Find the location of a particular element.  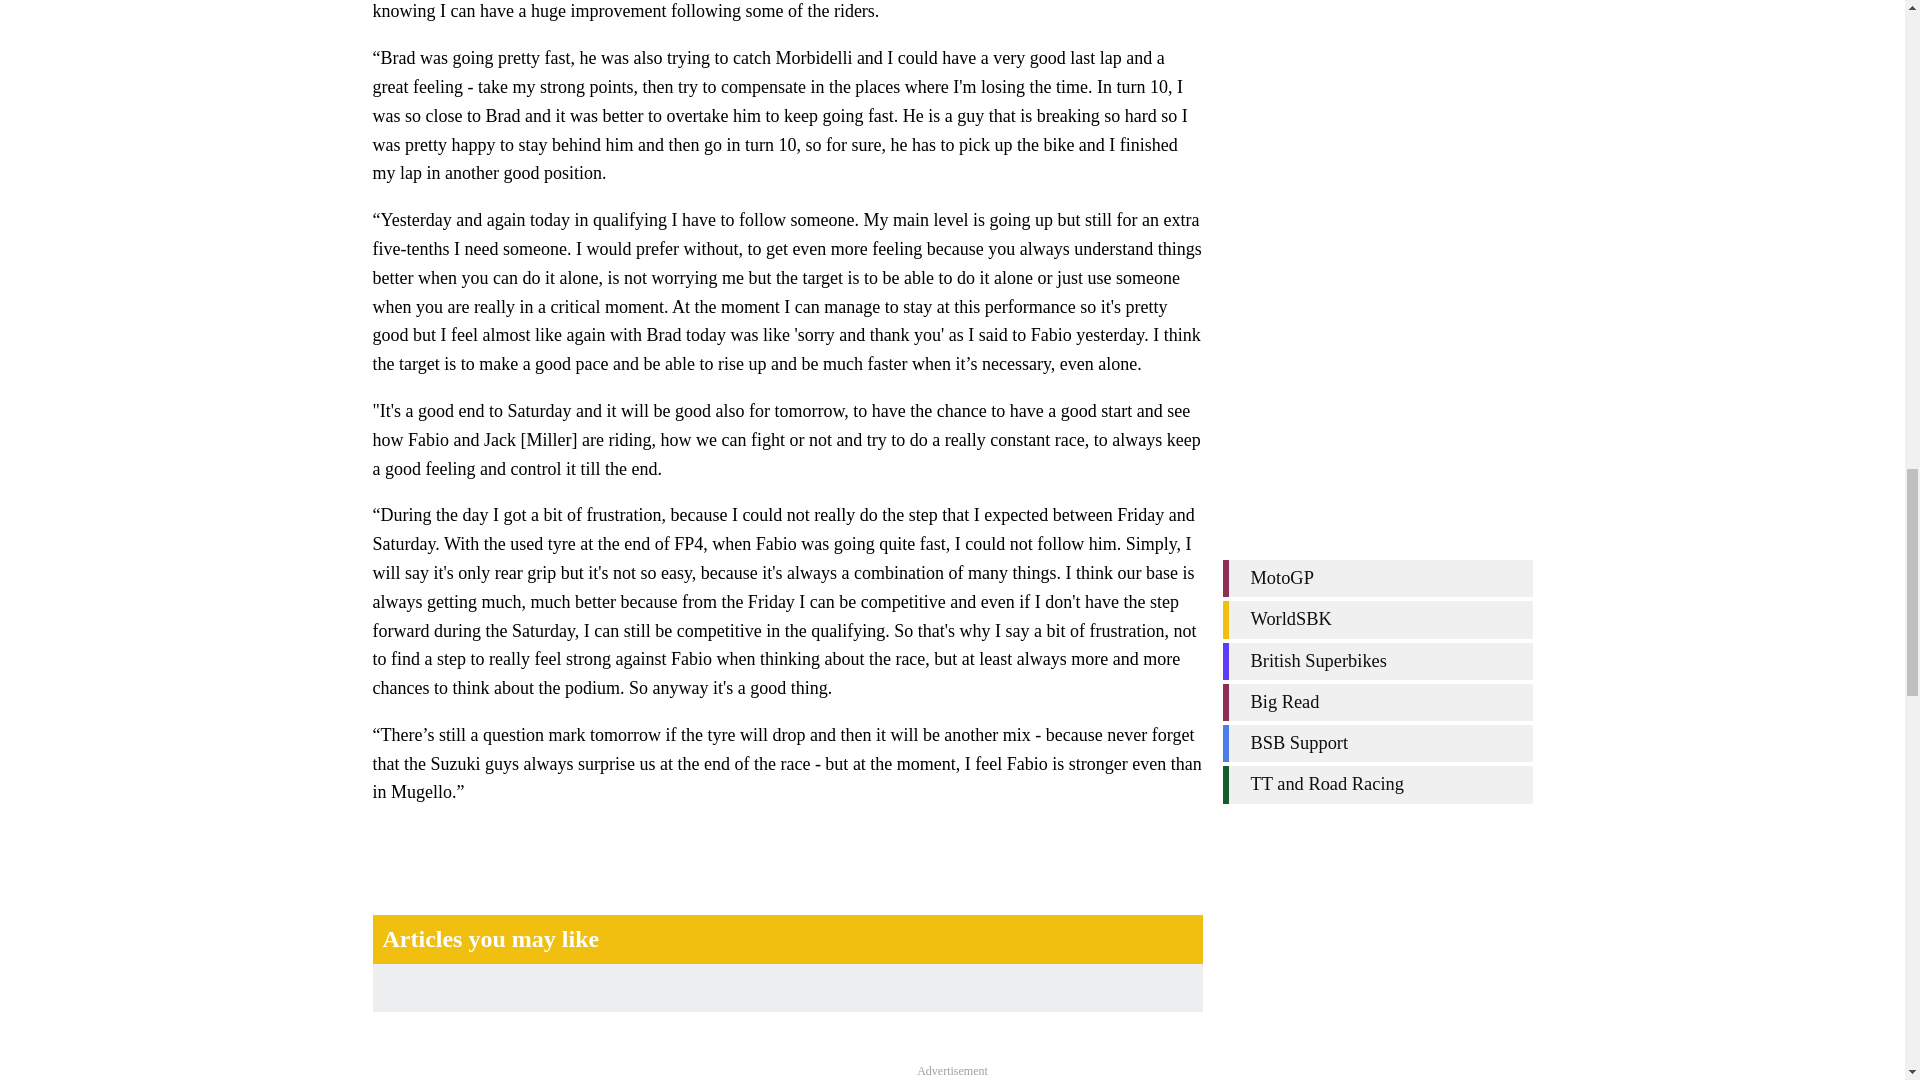

Big Read is located at coordinates (1376, 66).